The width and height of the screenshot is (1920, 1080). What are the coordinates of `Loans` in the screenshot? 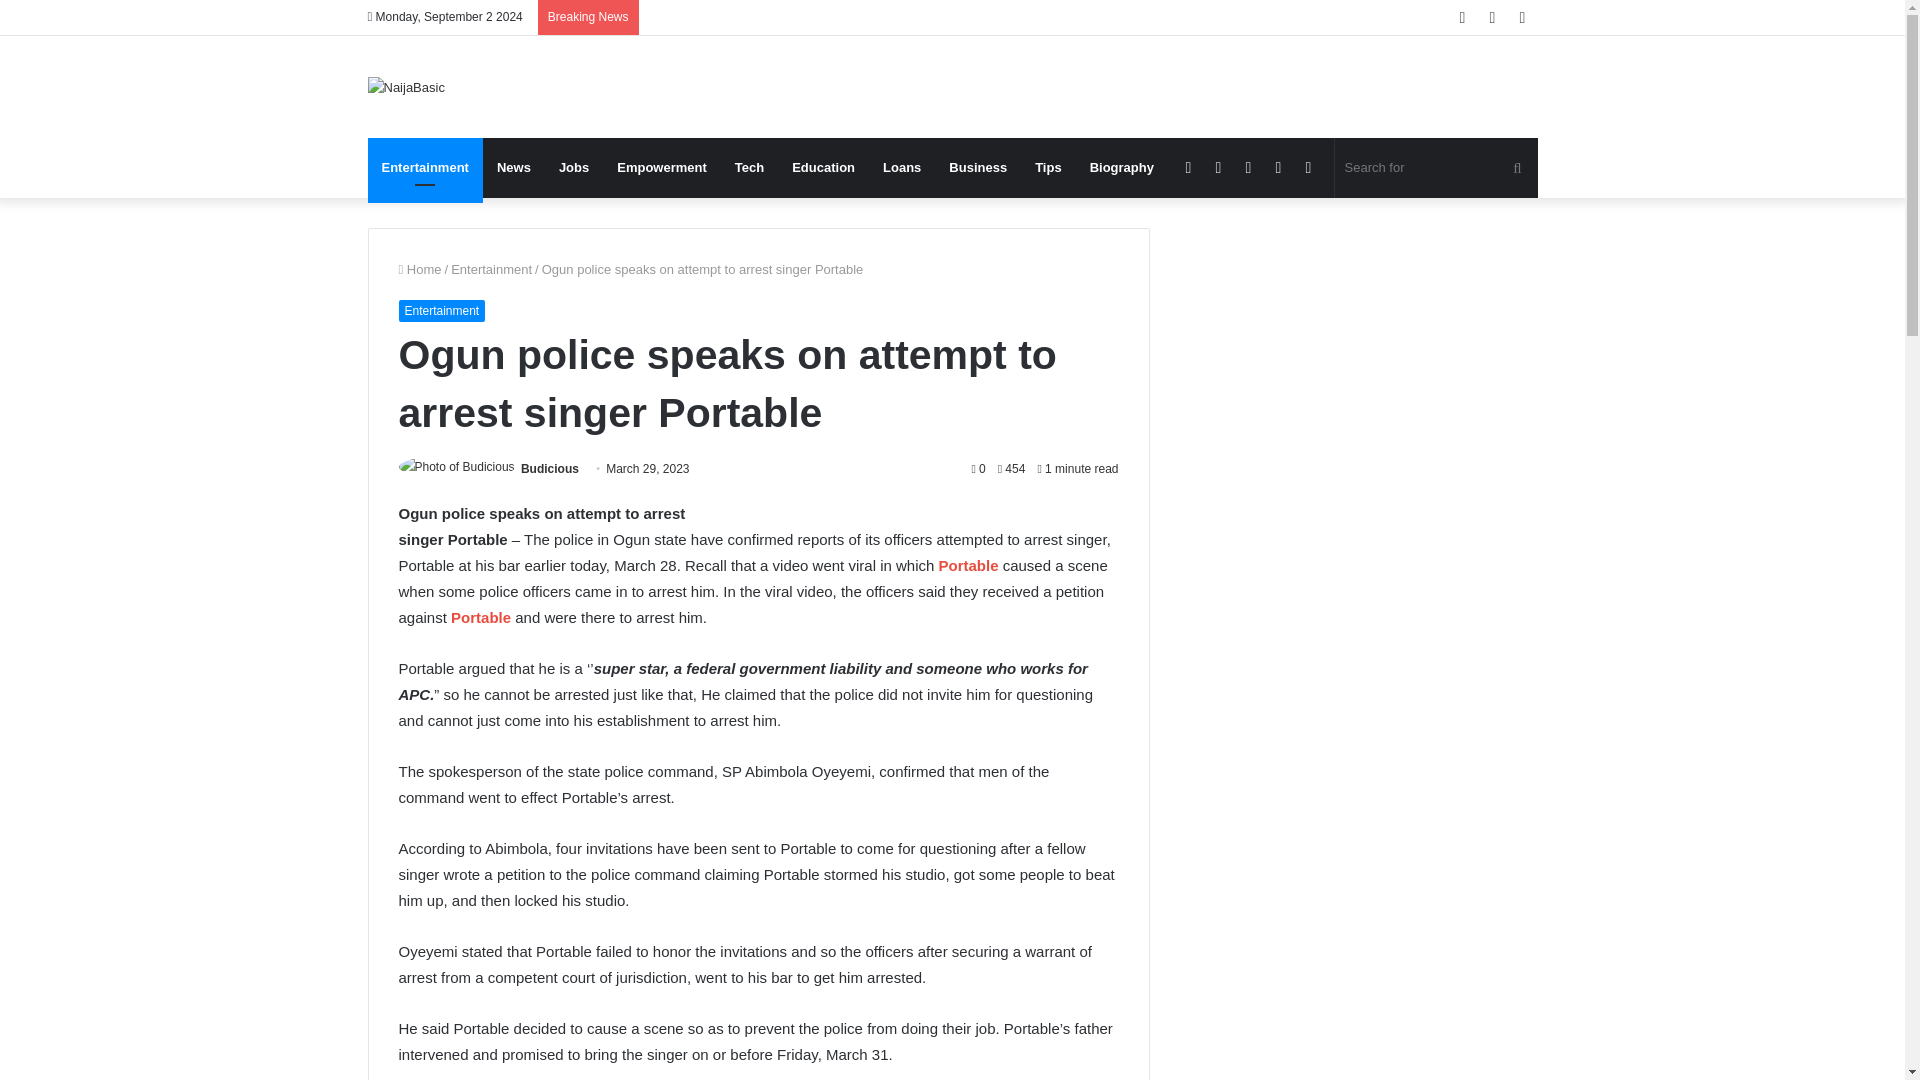 It's located at (902, 168).